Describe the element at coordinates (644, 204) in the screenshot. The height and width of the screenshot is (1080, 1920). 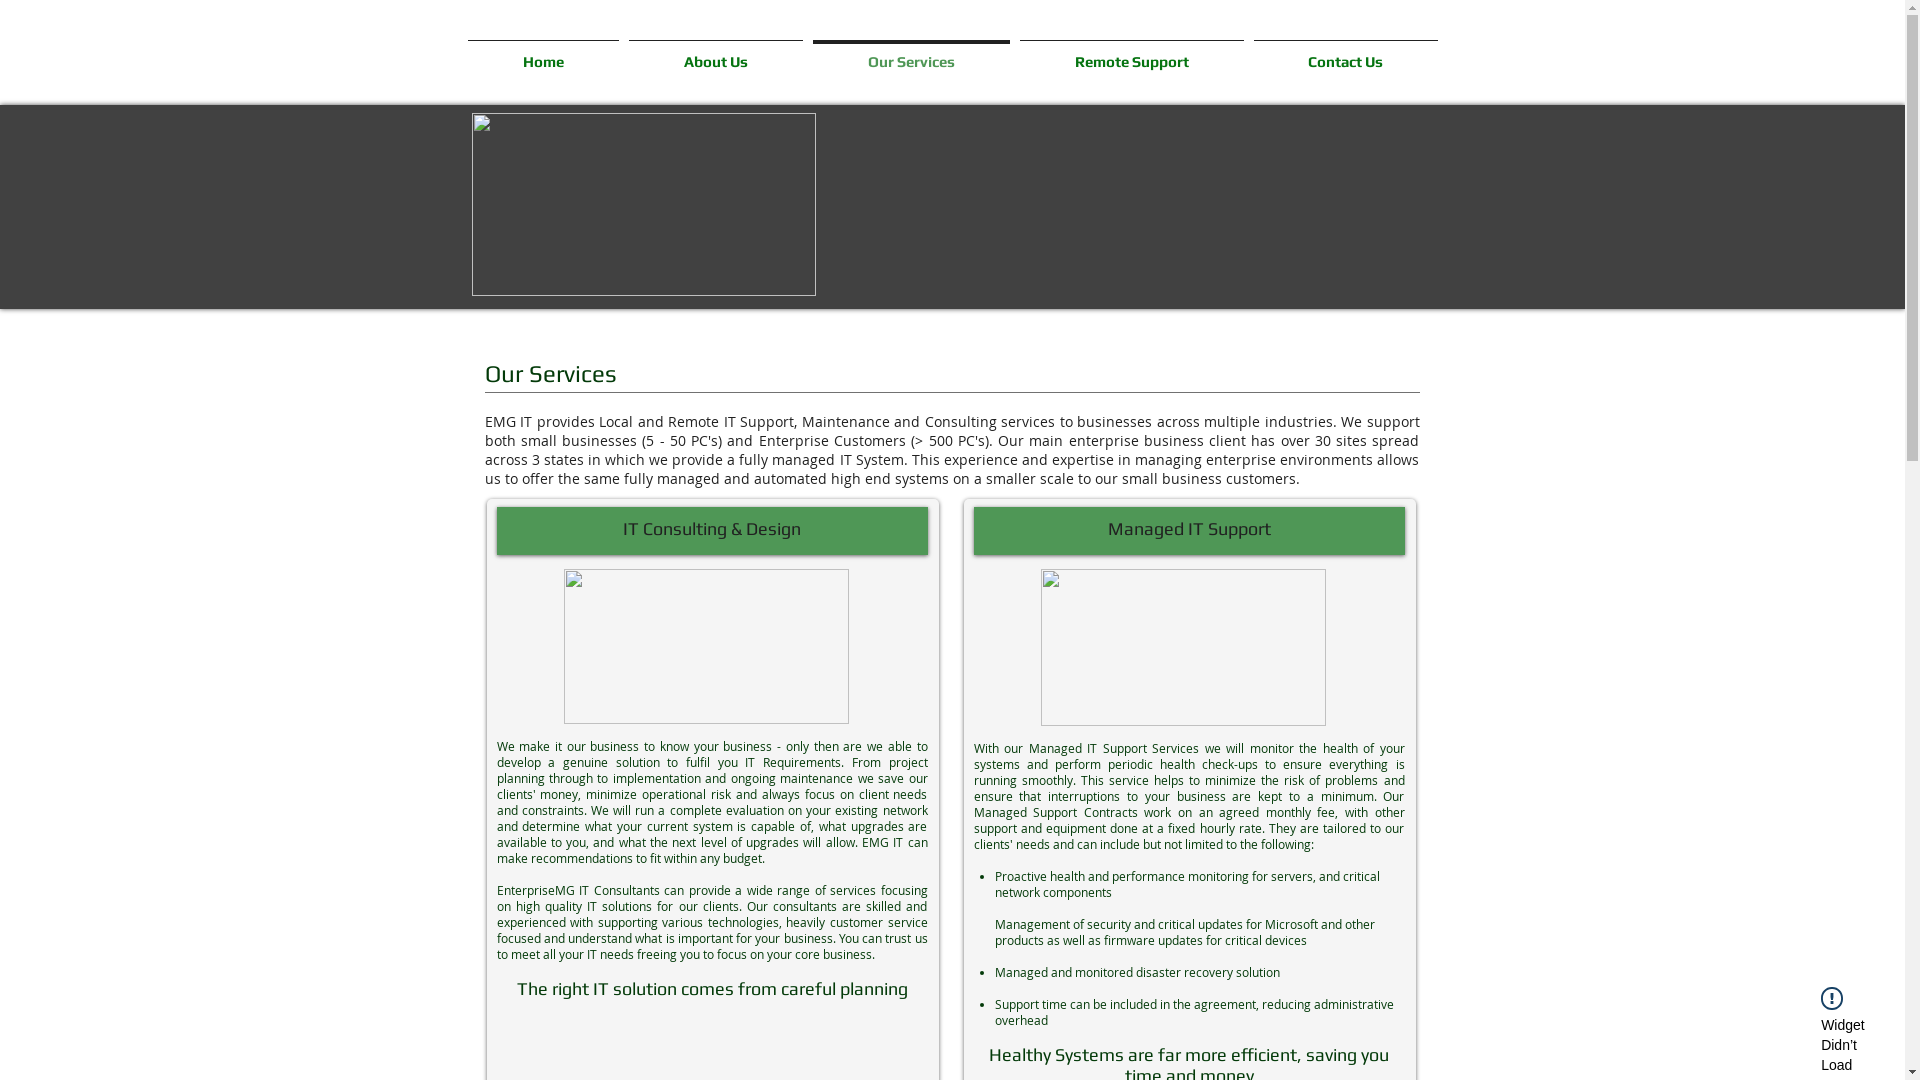
I see `EMG IT Logo_RGB REVERSE.png` at that location.